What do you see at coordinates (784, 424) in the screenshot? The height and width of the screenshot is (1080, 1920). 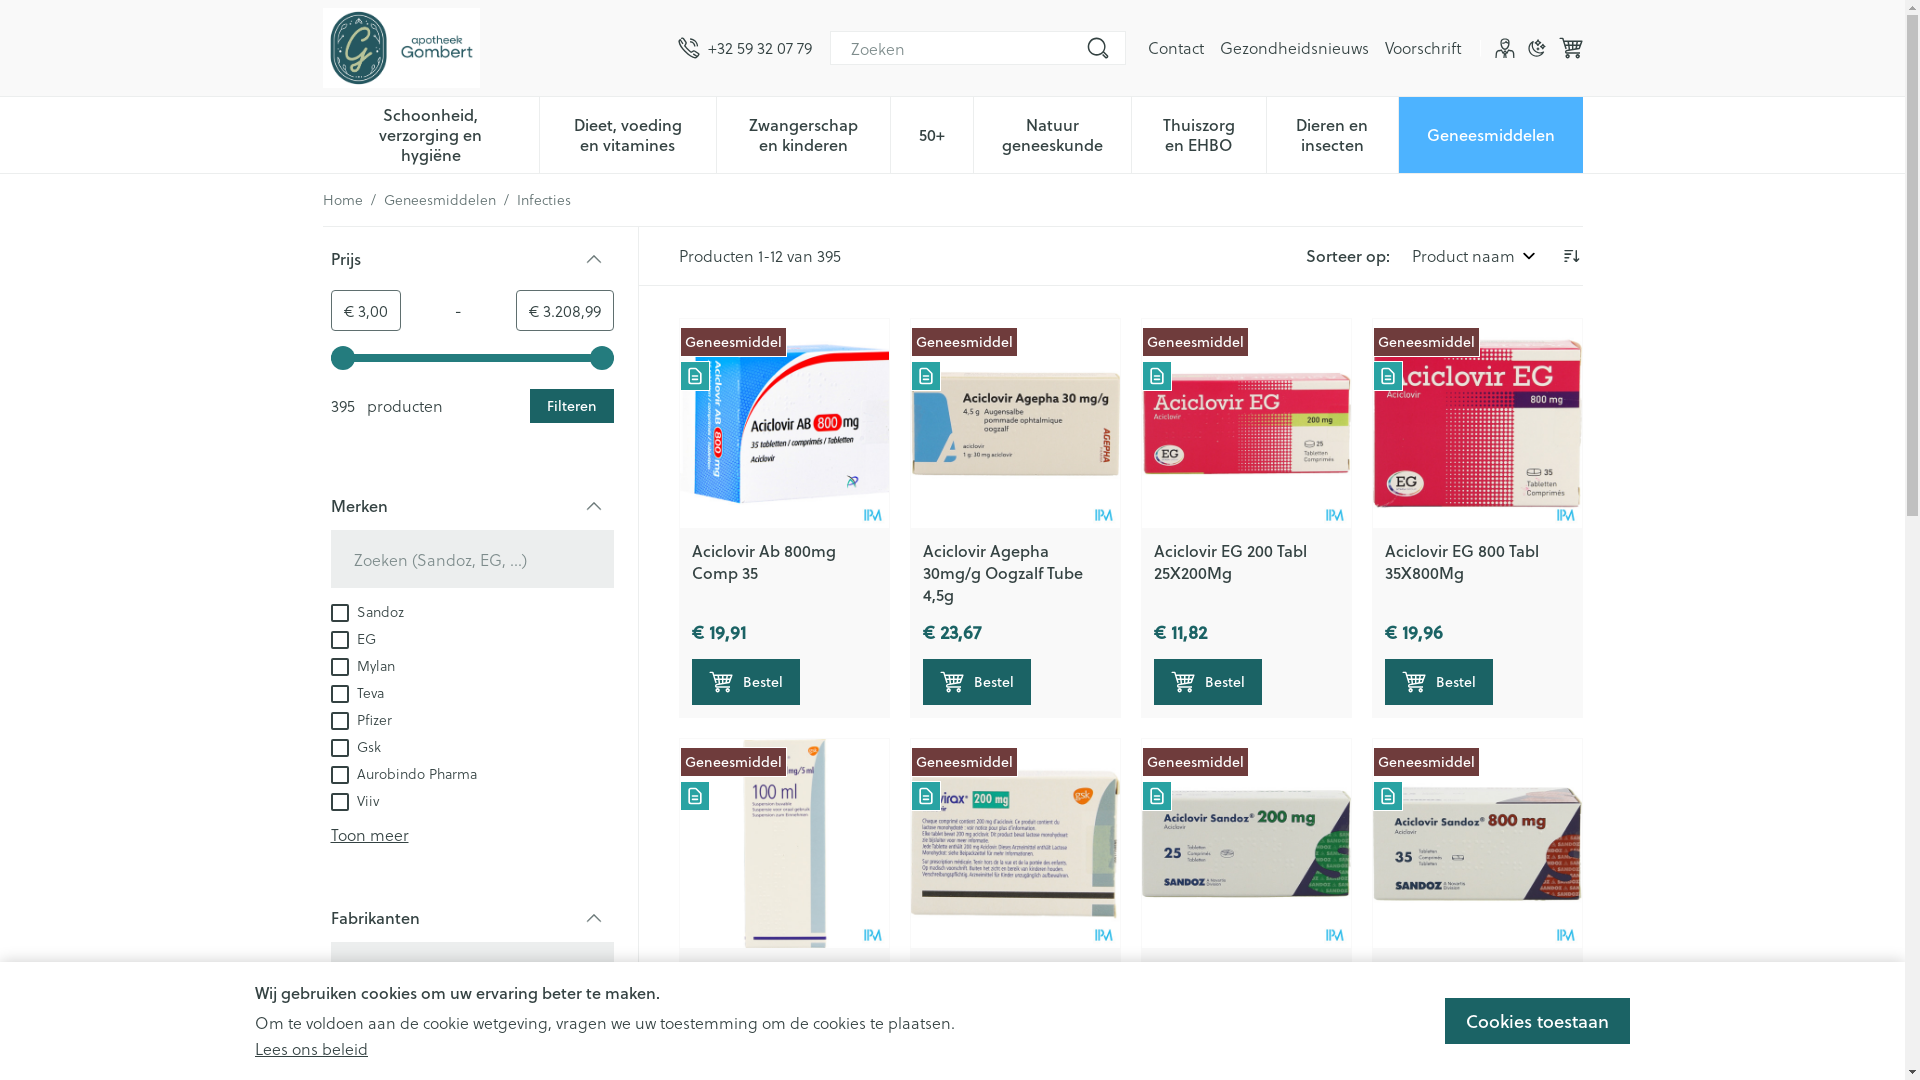 I see `Aciclovir Ab 800mg Comp 35` at bounding box center [784, 424].